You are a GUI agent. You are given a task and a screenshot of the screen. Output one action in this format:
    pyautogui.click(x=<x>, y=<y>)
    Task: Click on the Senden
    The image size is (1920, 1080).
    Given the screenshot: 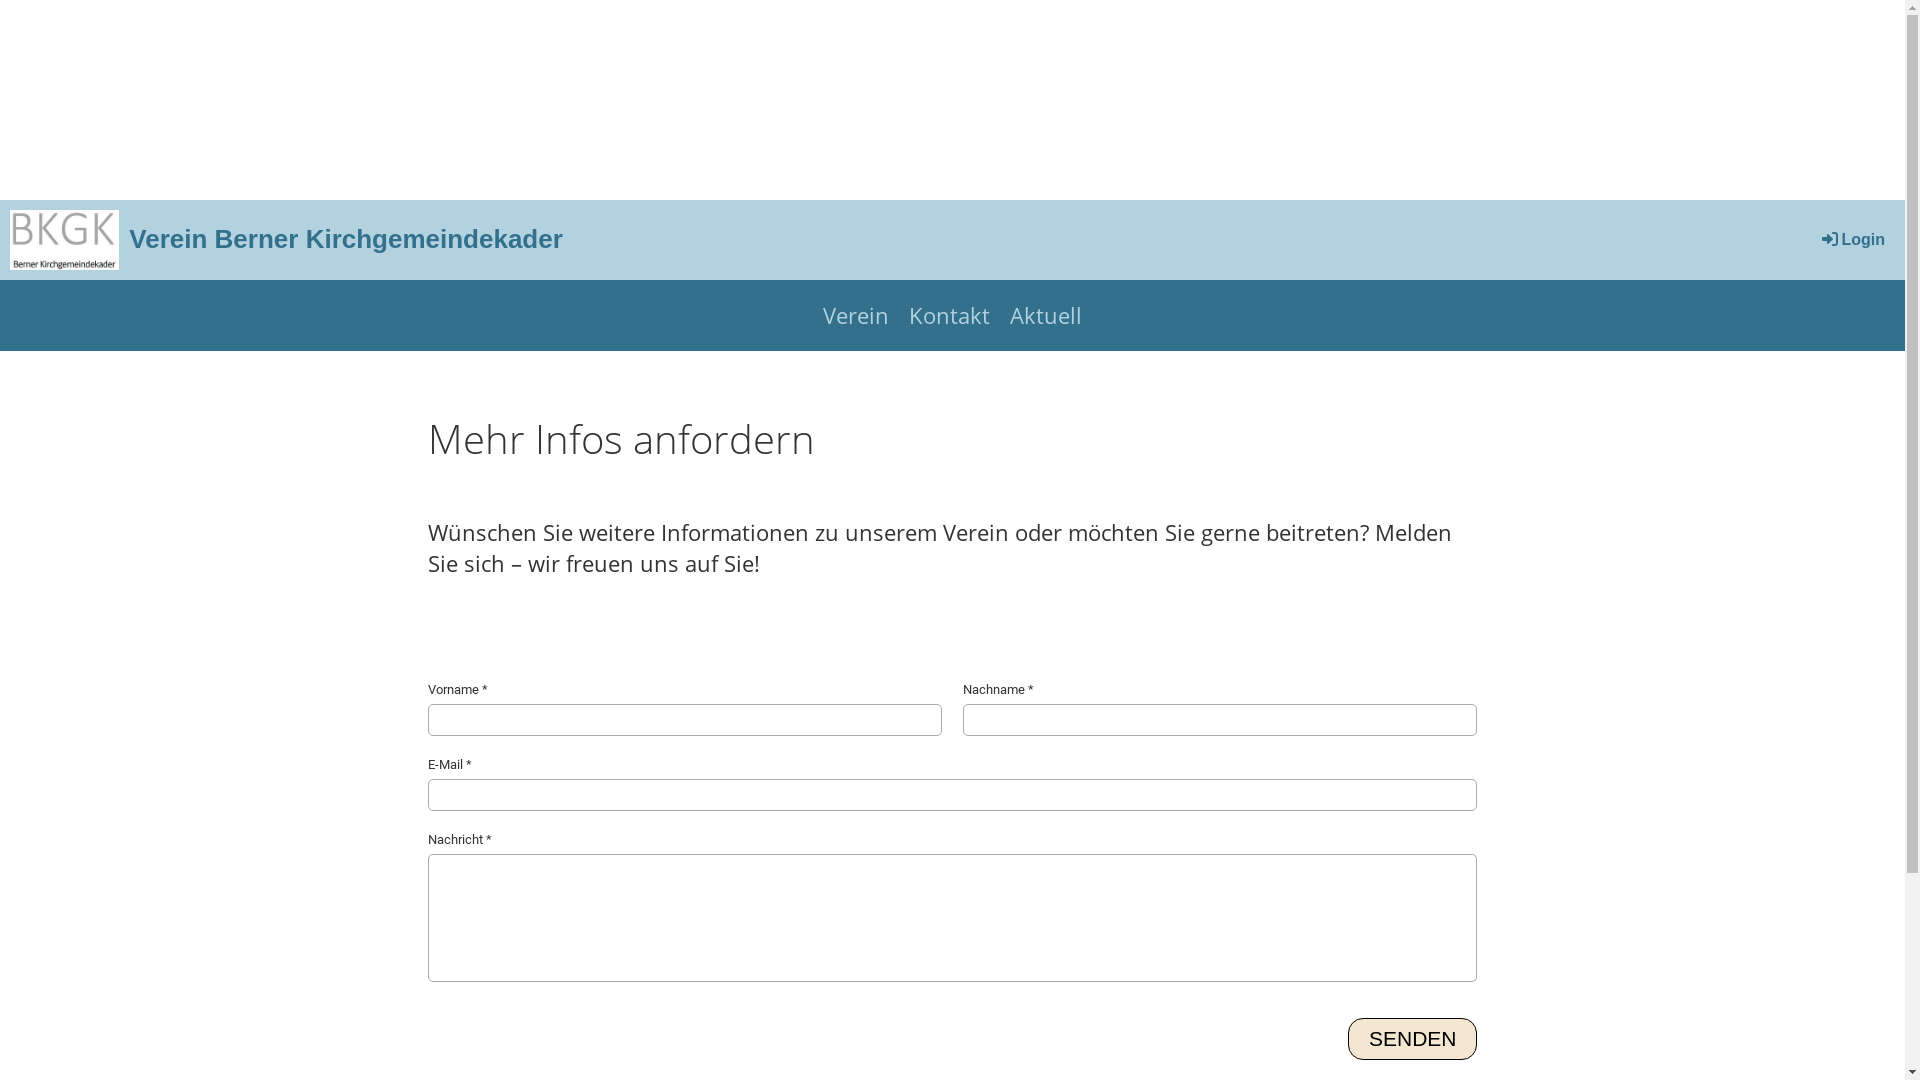 What is the action you would take?
    pyautogui.click(x=1413, y=1038)
    